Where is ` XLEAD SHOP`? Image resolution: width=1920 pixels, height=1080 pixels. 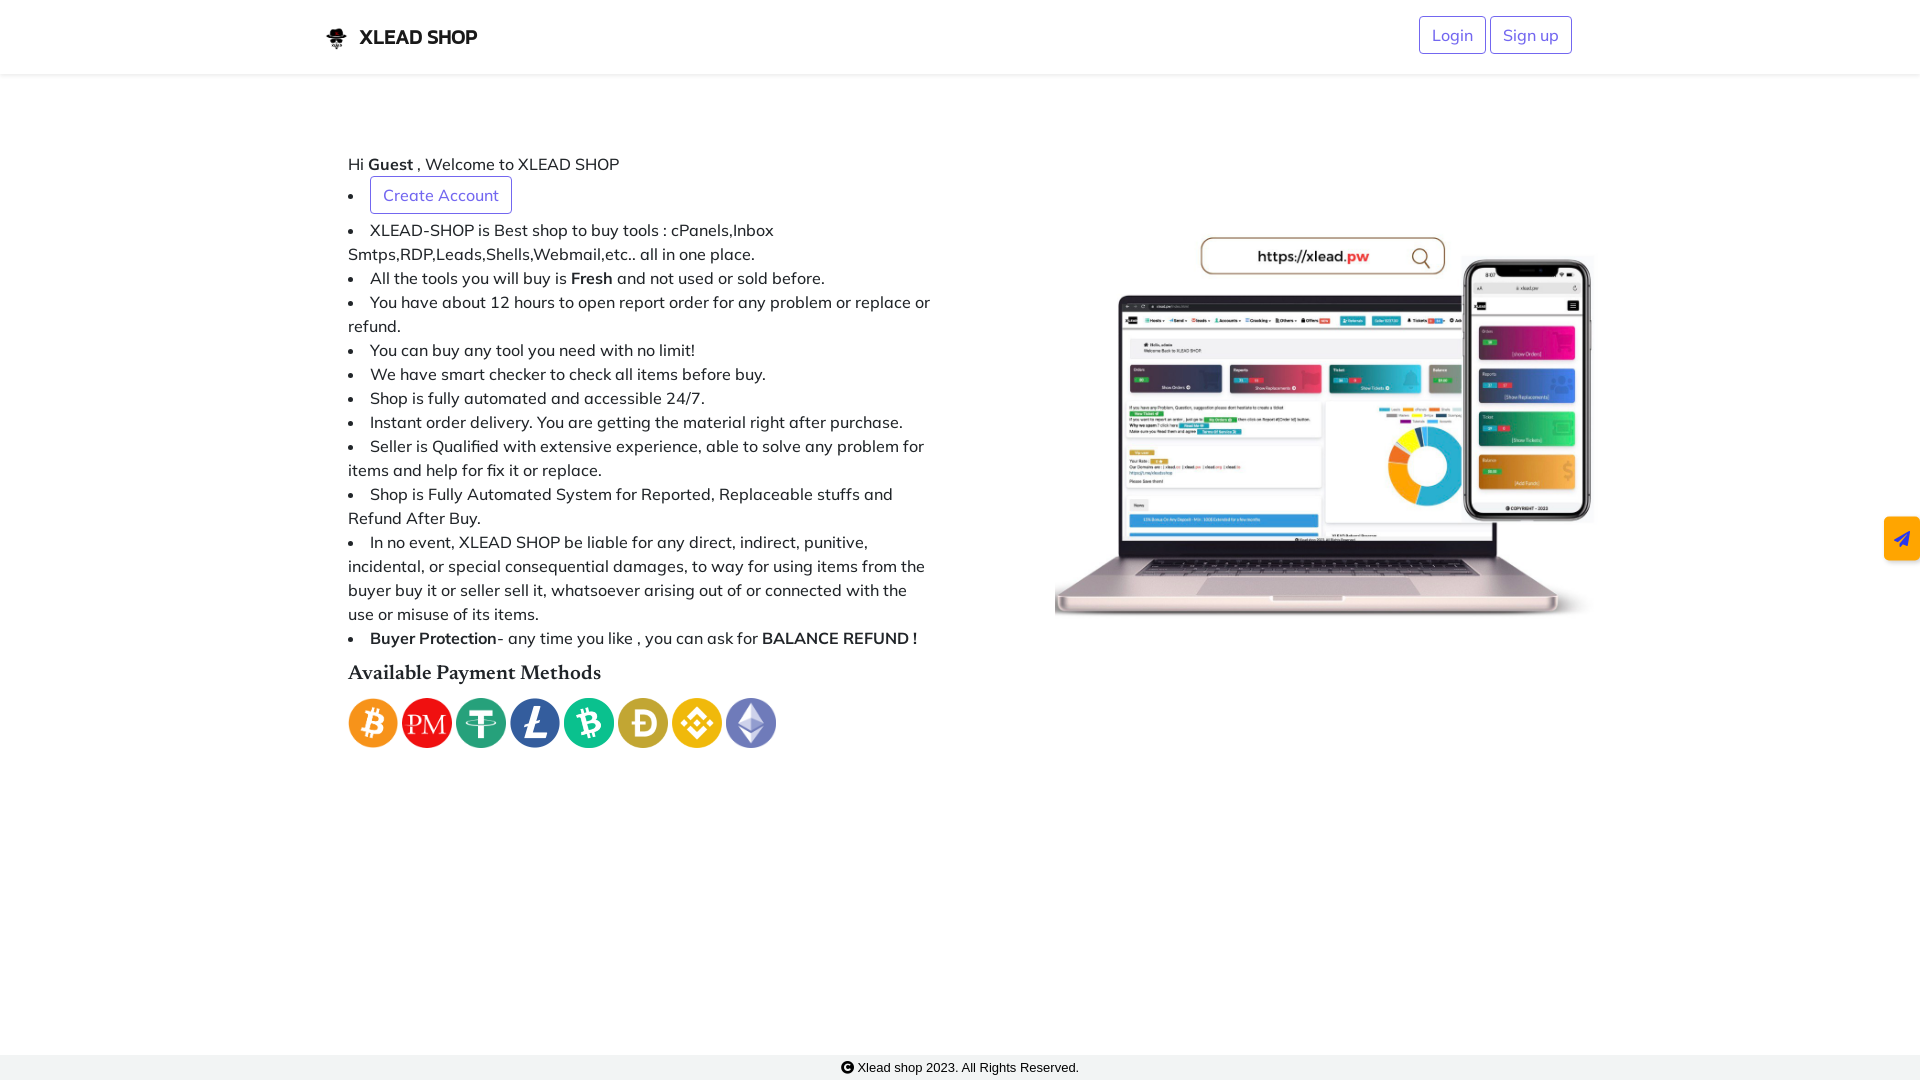  XLEAD SHOP is located at coordinates (400, 37).